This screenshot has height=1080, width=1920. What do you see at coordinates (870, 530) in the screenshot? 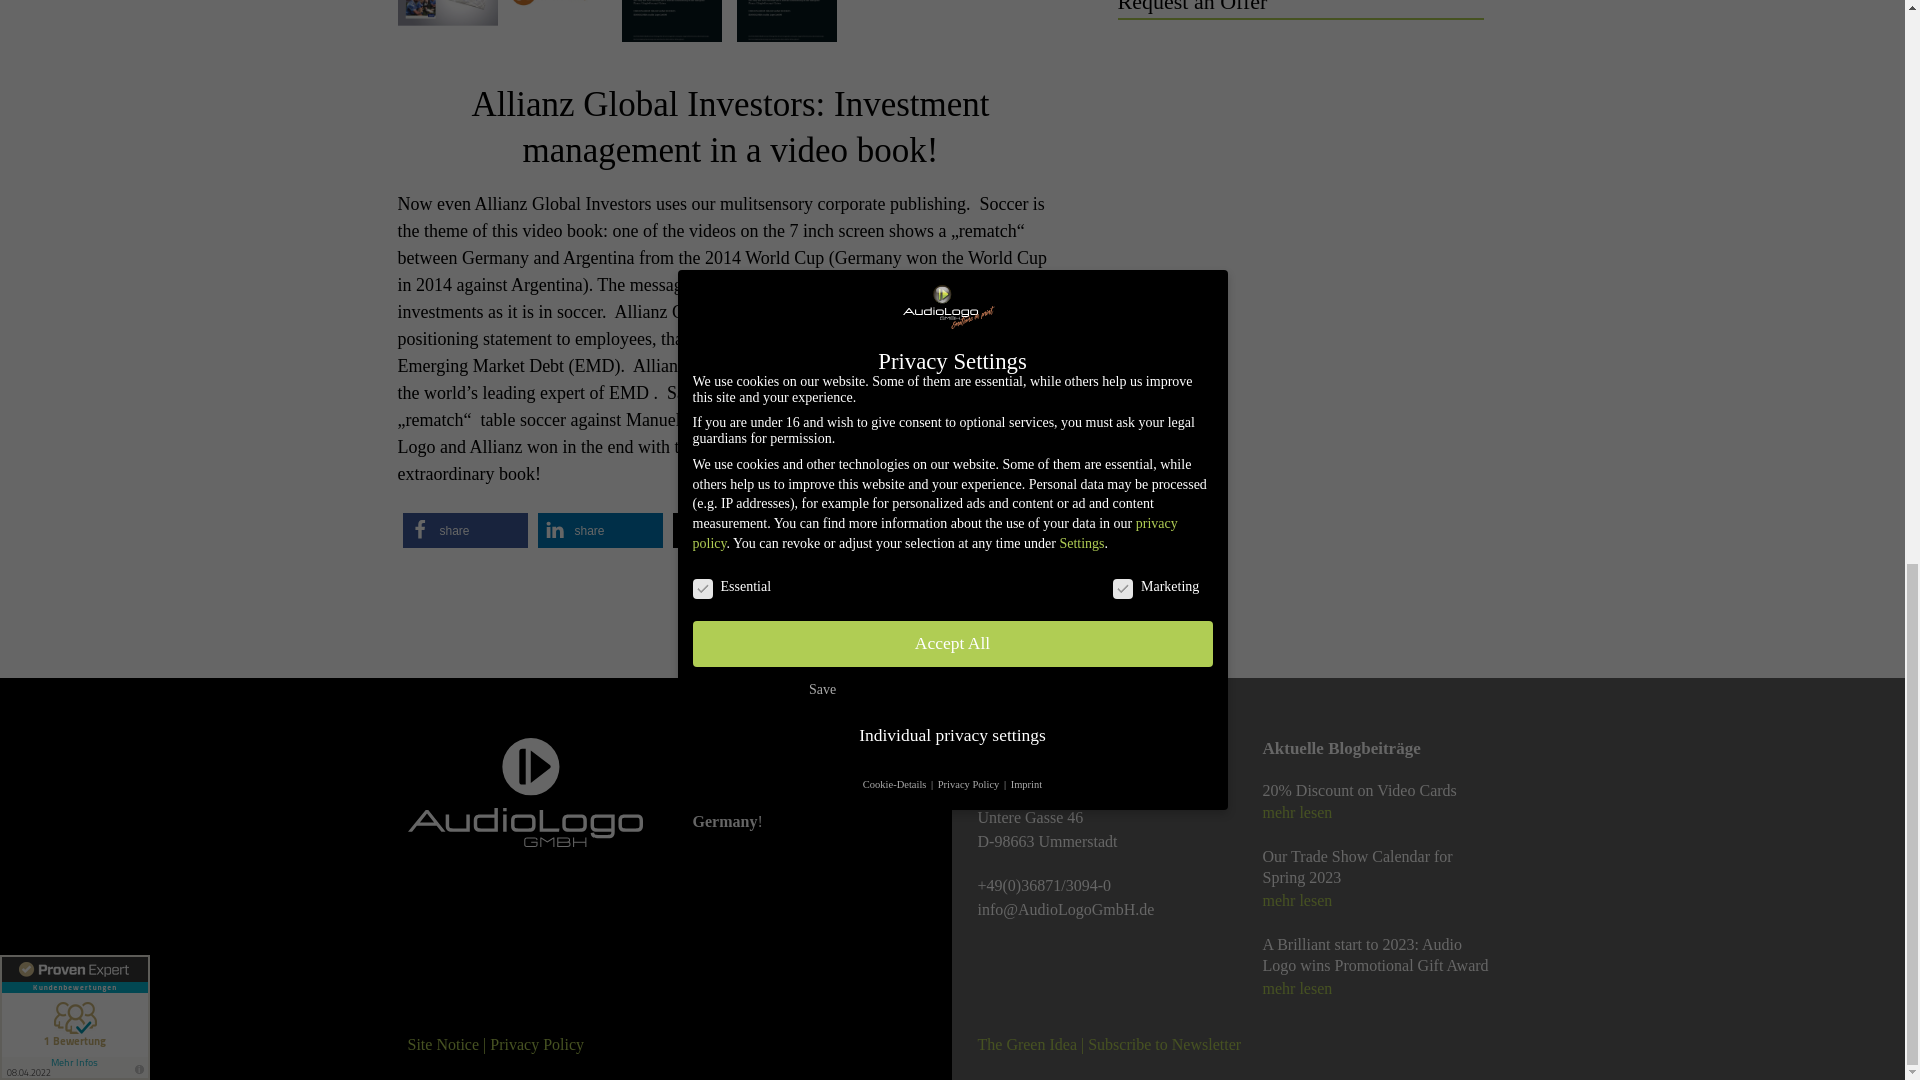
I see `Share on XING` at bounding box center [870, 530].